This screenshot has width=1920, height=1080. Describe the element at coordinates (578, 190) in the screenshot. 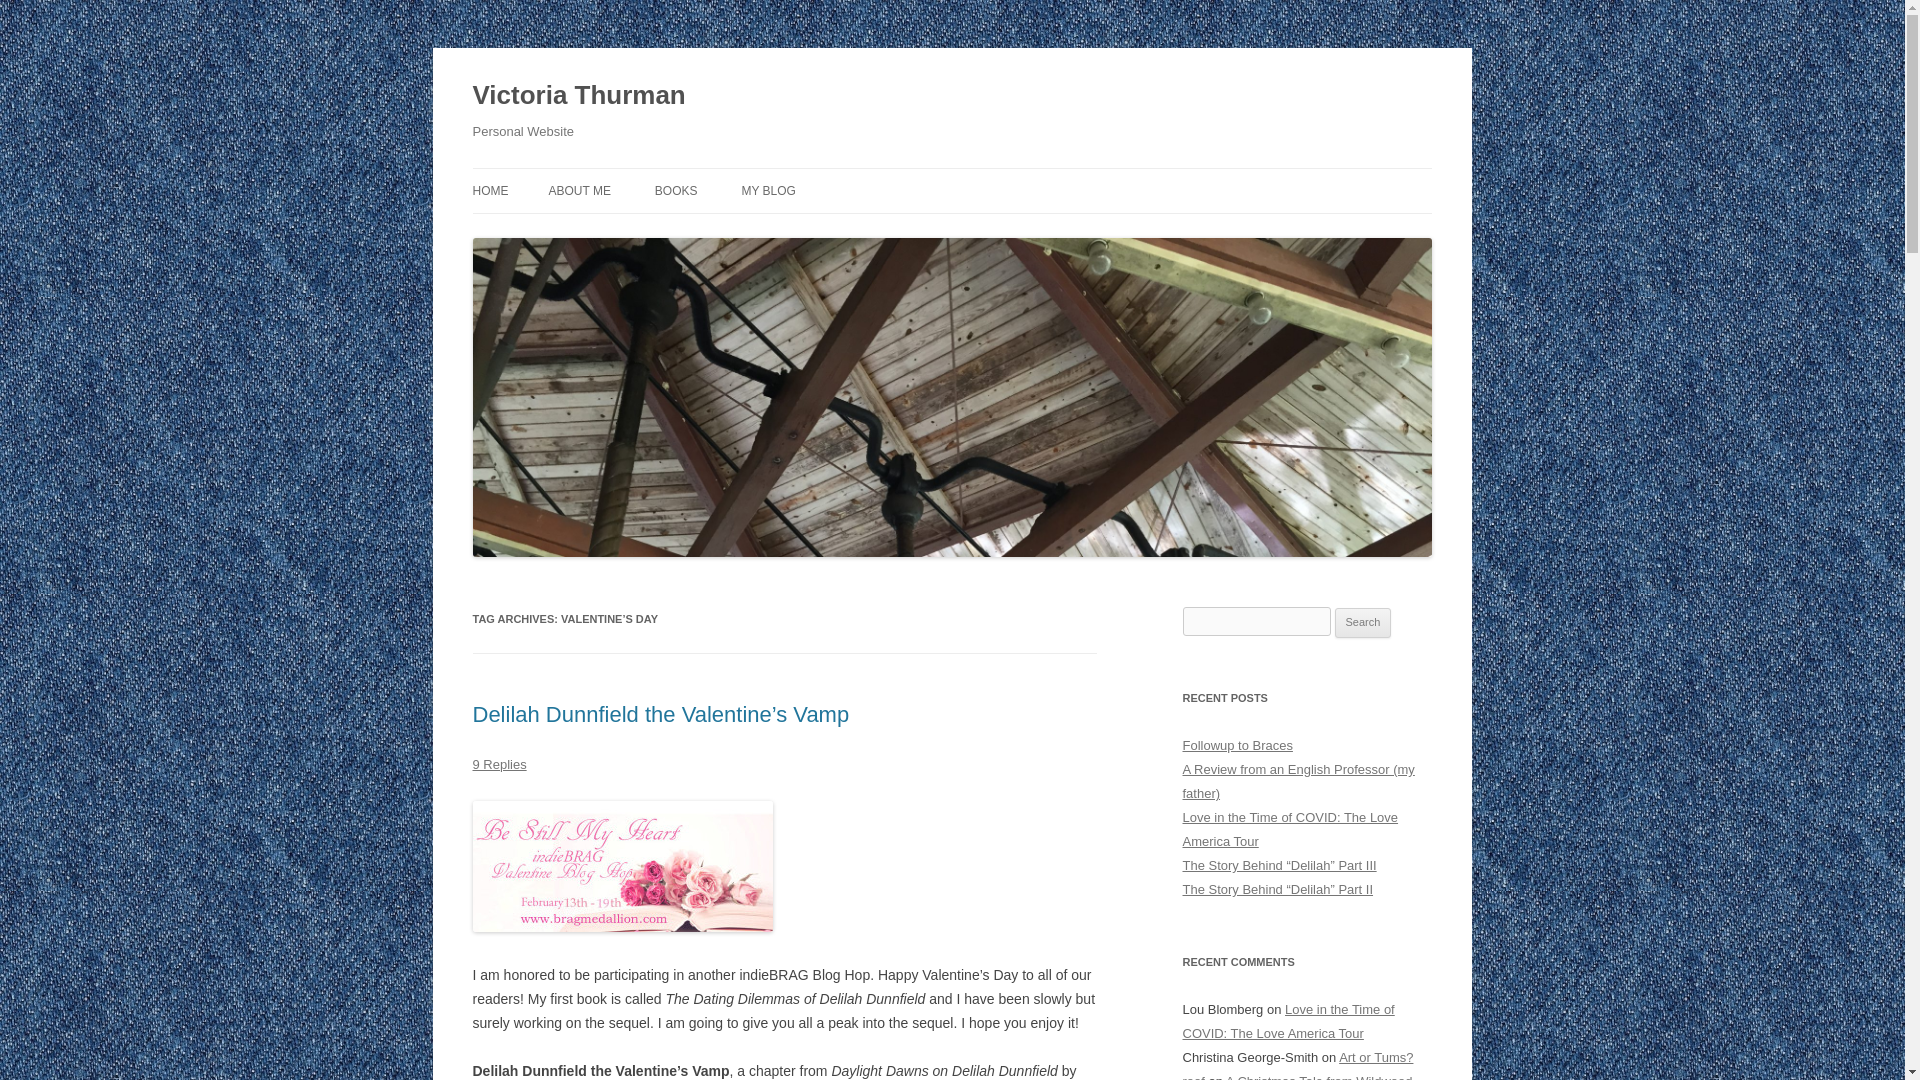

I see `ABOUT ME` at that location.